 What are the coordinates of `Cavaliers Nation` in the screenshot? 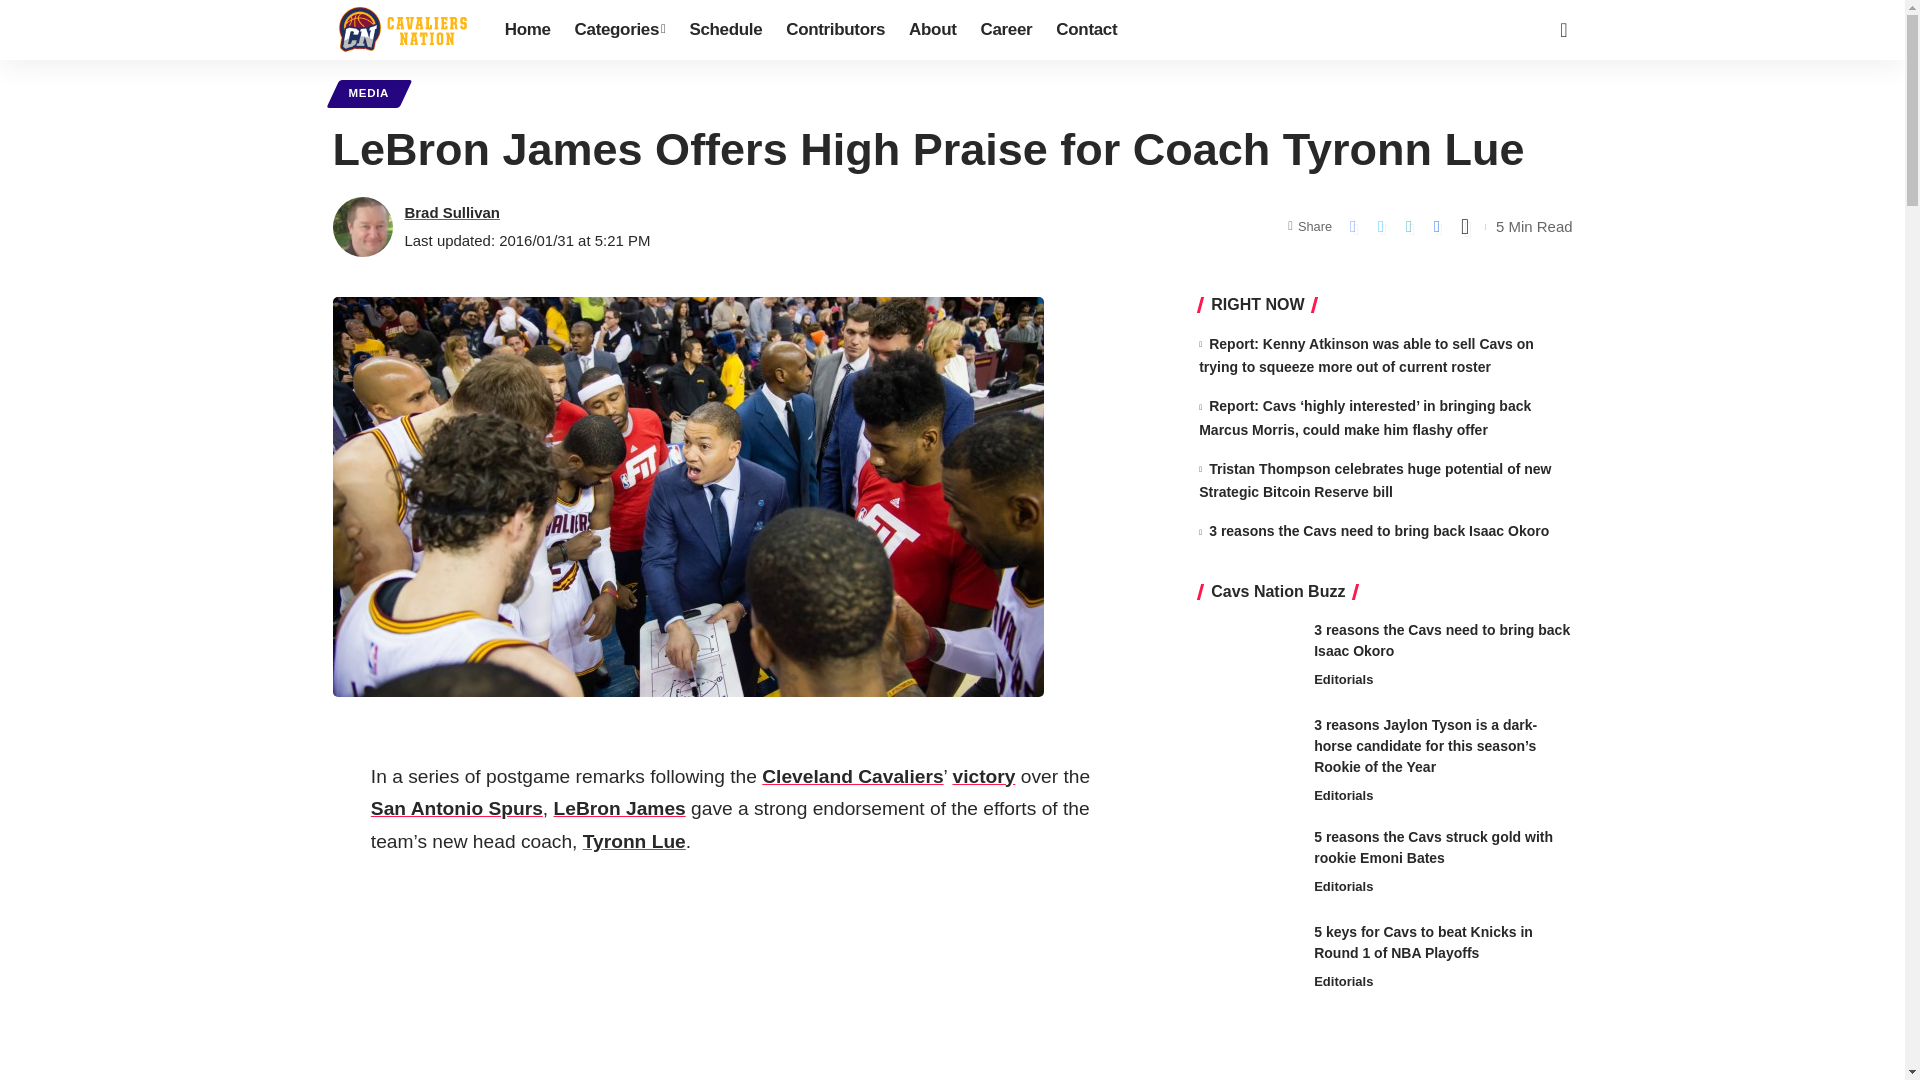 It's located at (402, 30).